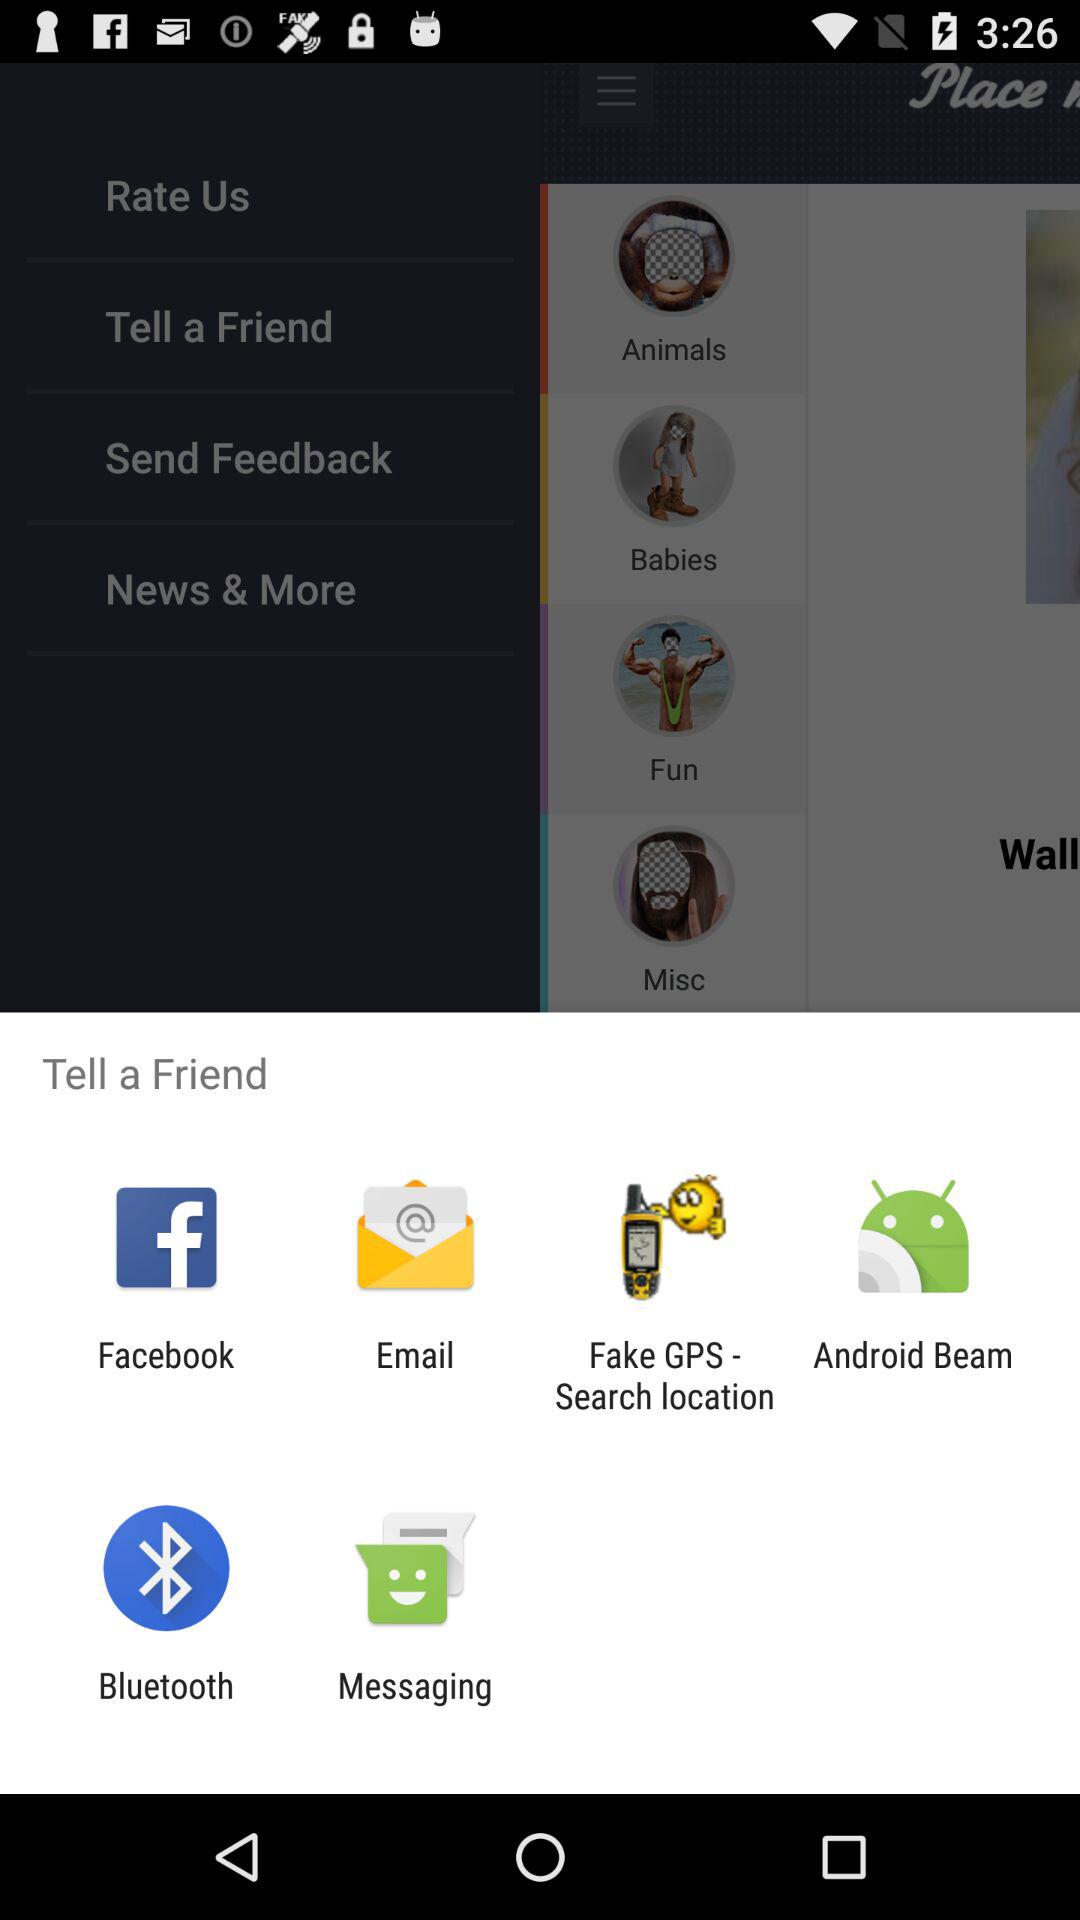 This screenshot has width=1080, height=1920. Describe the element at coordinates (166, 1375) in the screenshot. I see `launch the facebook app` at that location.